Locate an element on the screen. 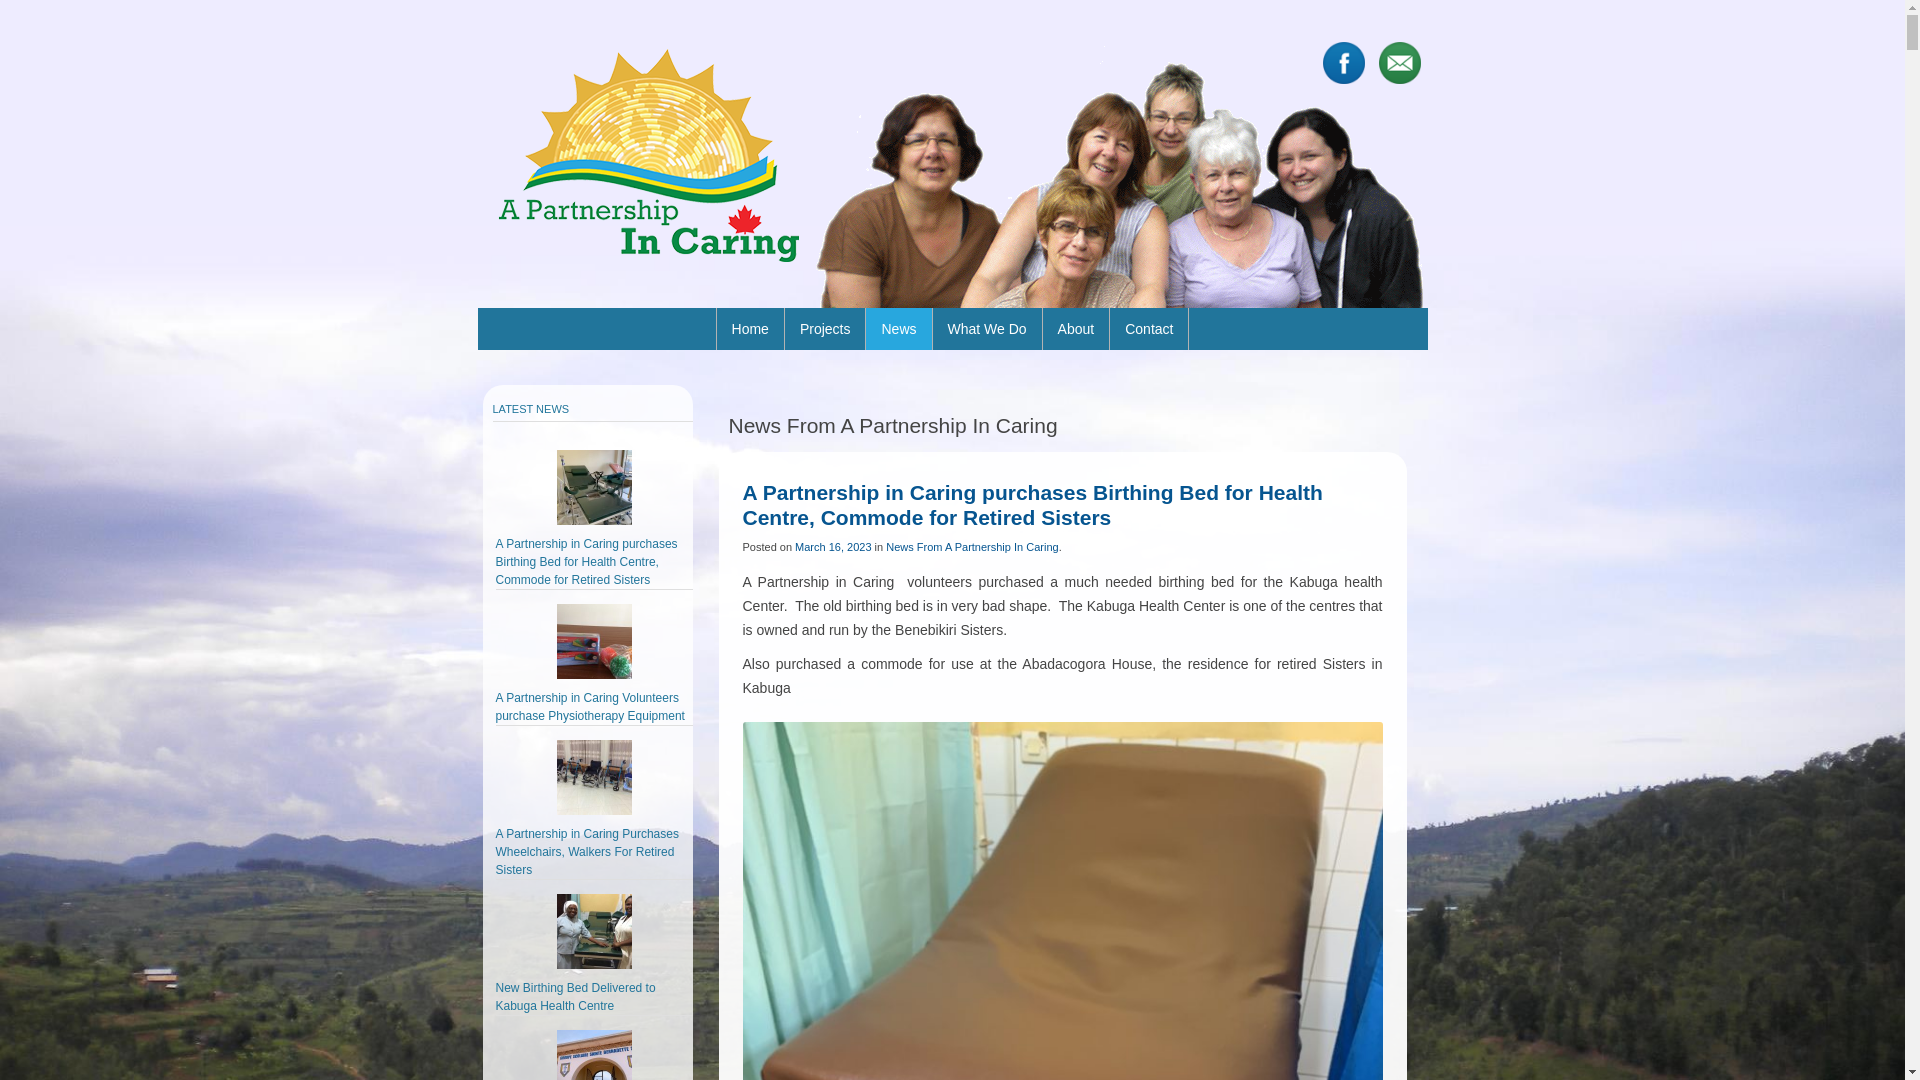 This screenshot has height=1080, width=1920. About is located at coordinates (1076, 329).